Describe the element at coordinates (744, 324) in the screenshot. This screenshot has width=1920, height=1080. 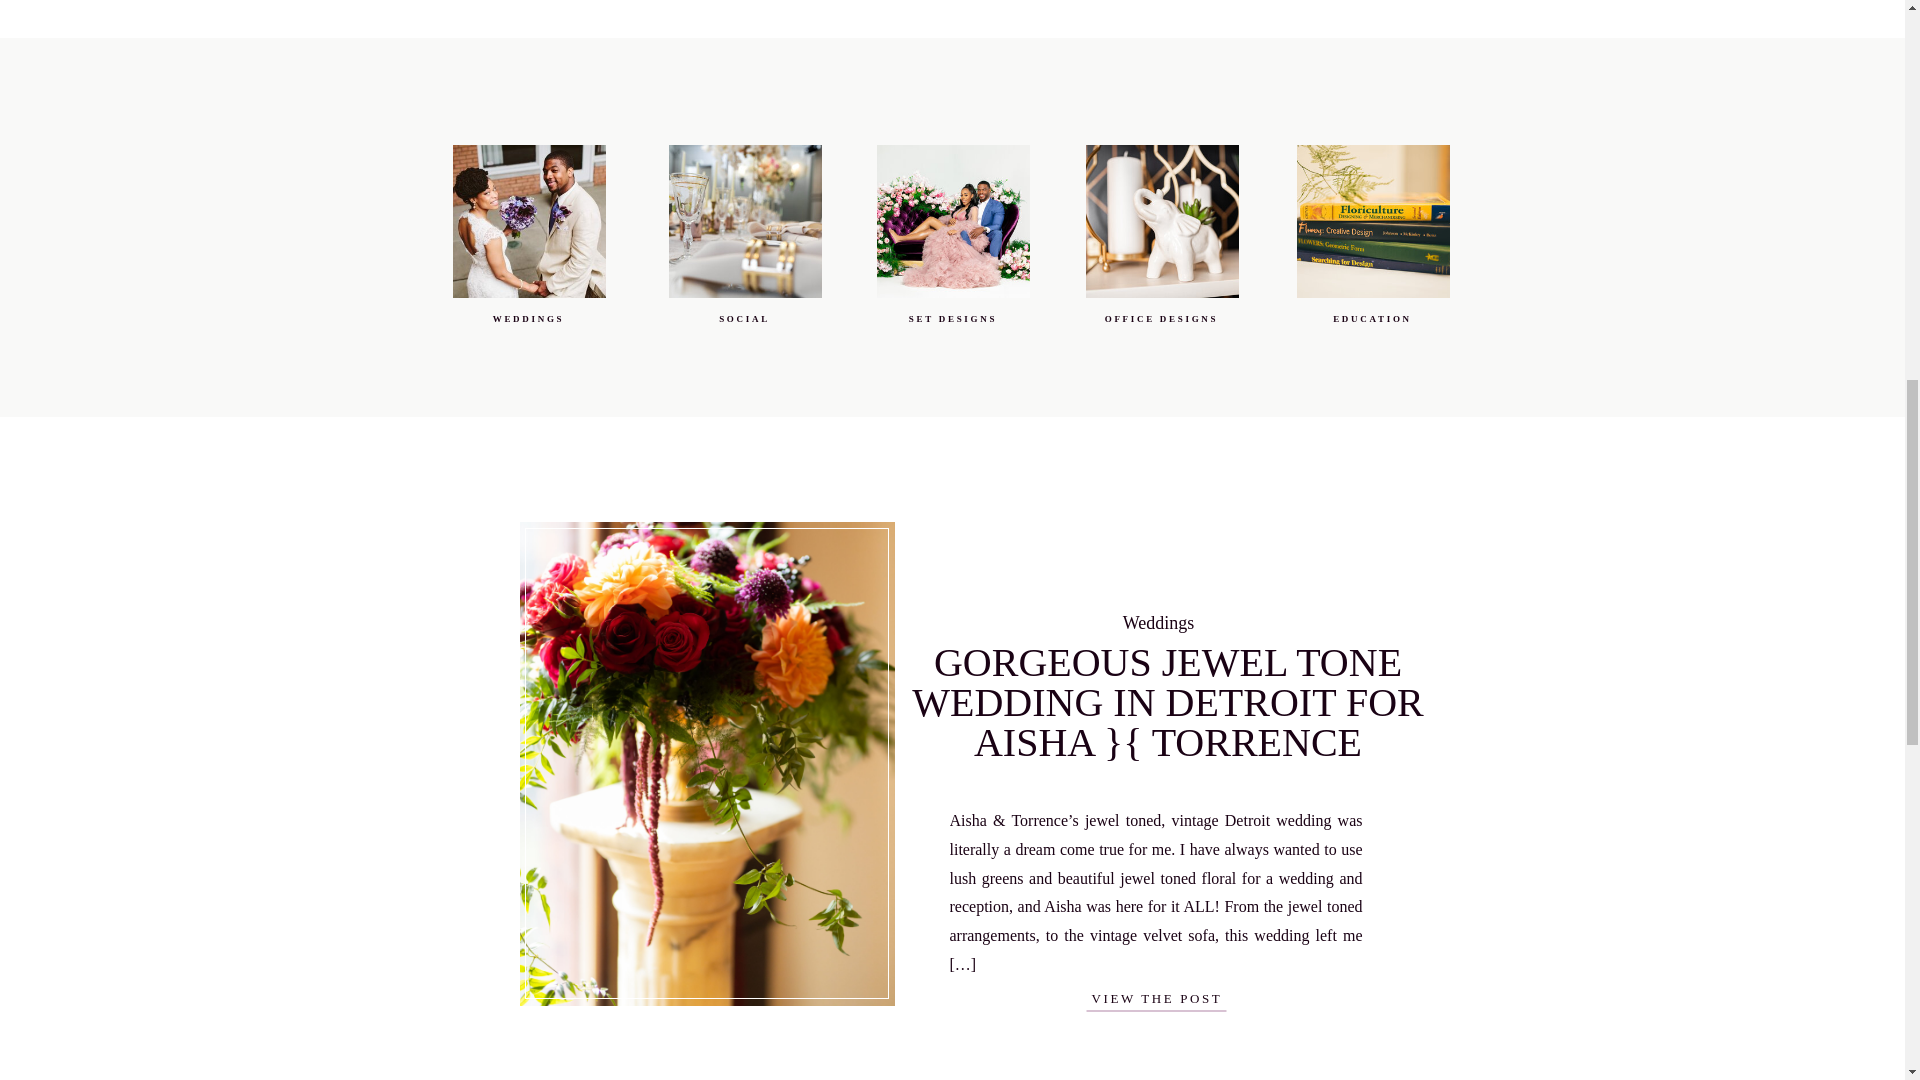
I see `SOCIAL` at that location.